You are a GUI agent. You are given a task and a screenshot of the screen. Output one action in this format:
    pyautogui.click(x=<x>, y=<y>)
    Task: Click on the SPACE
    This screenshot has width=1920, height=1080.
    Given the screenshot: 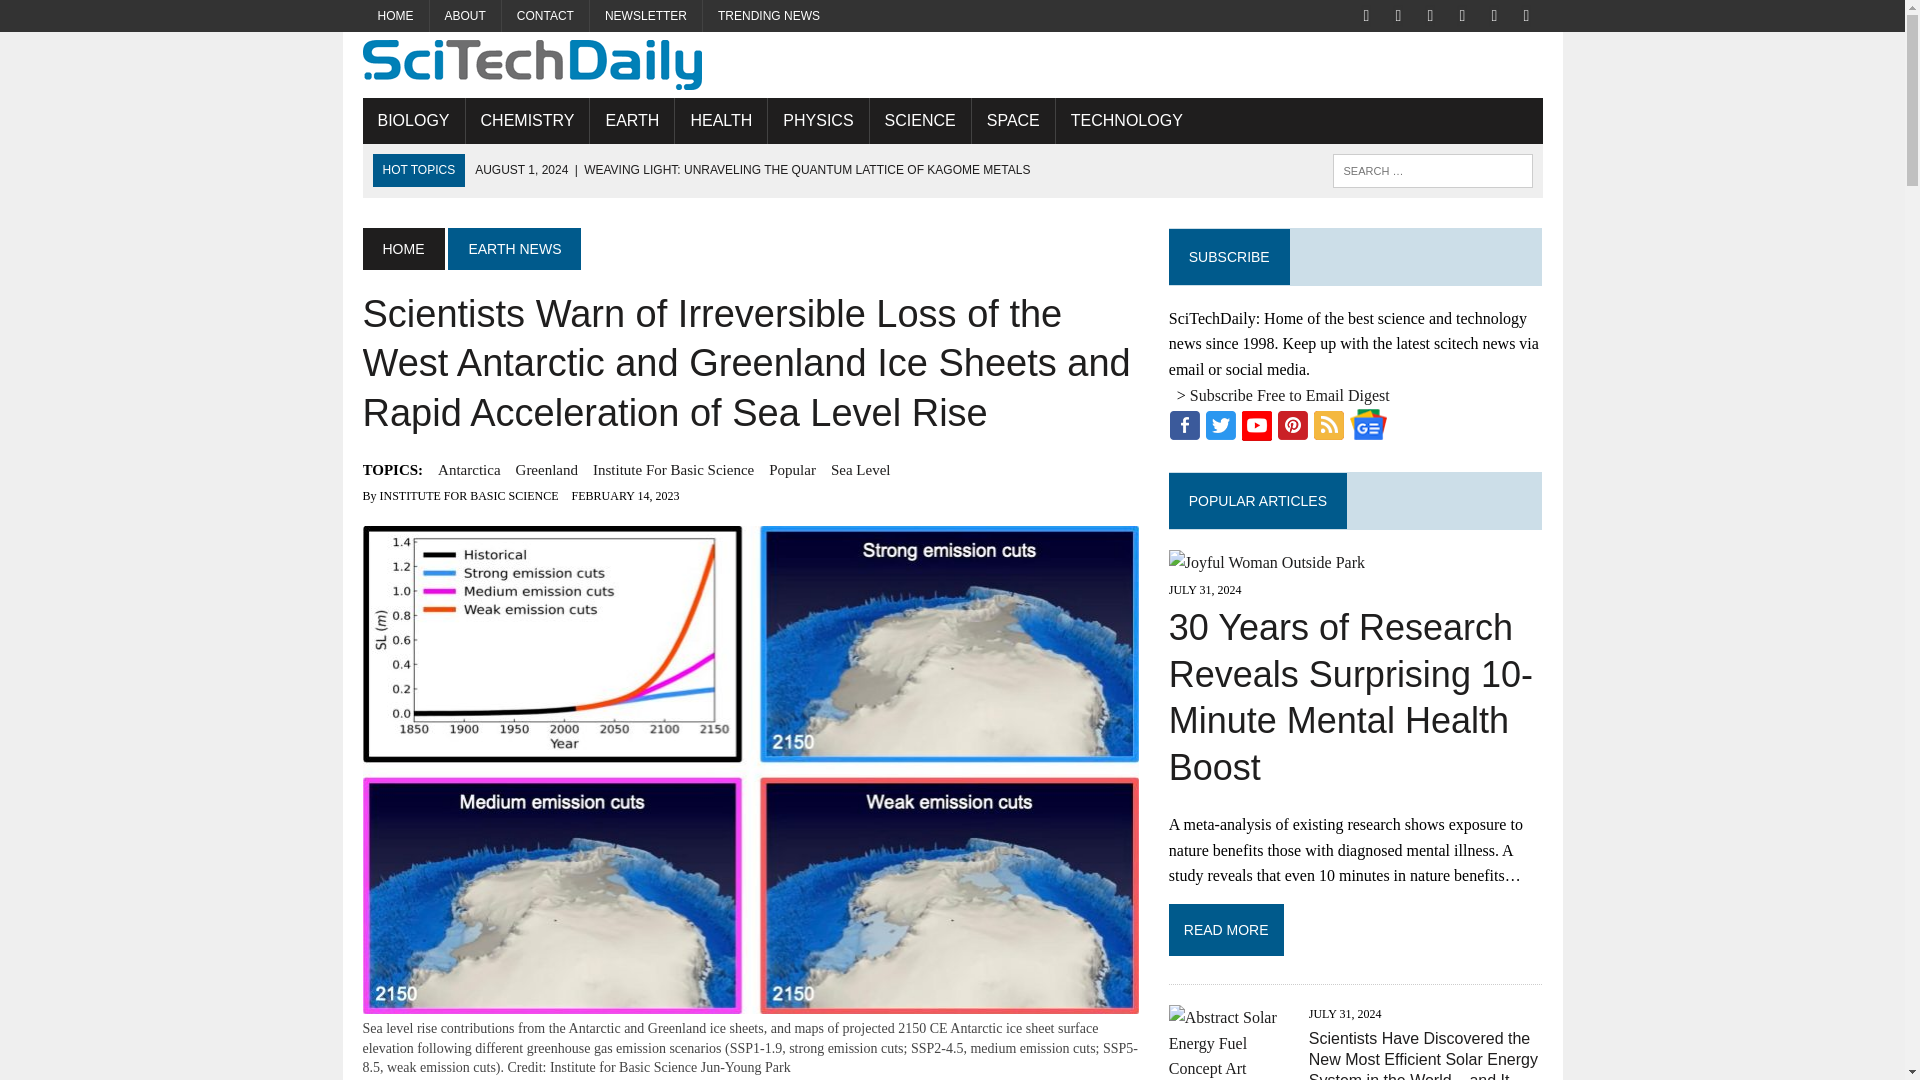 What is the action you would take?
    pyautogui.click(x=1012, y=120)
    